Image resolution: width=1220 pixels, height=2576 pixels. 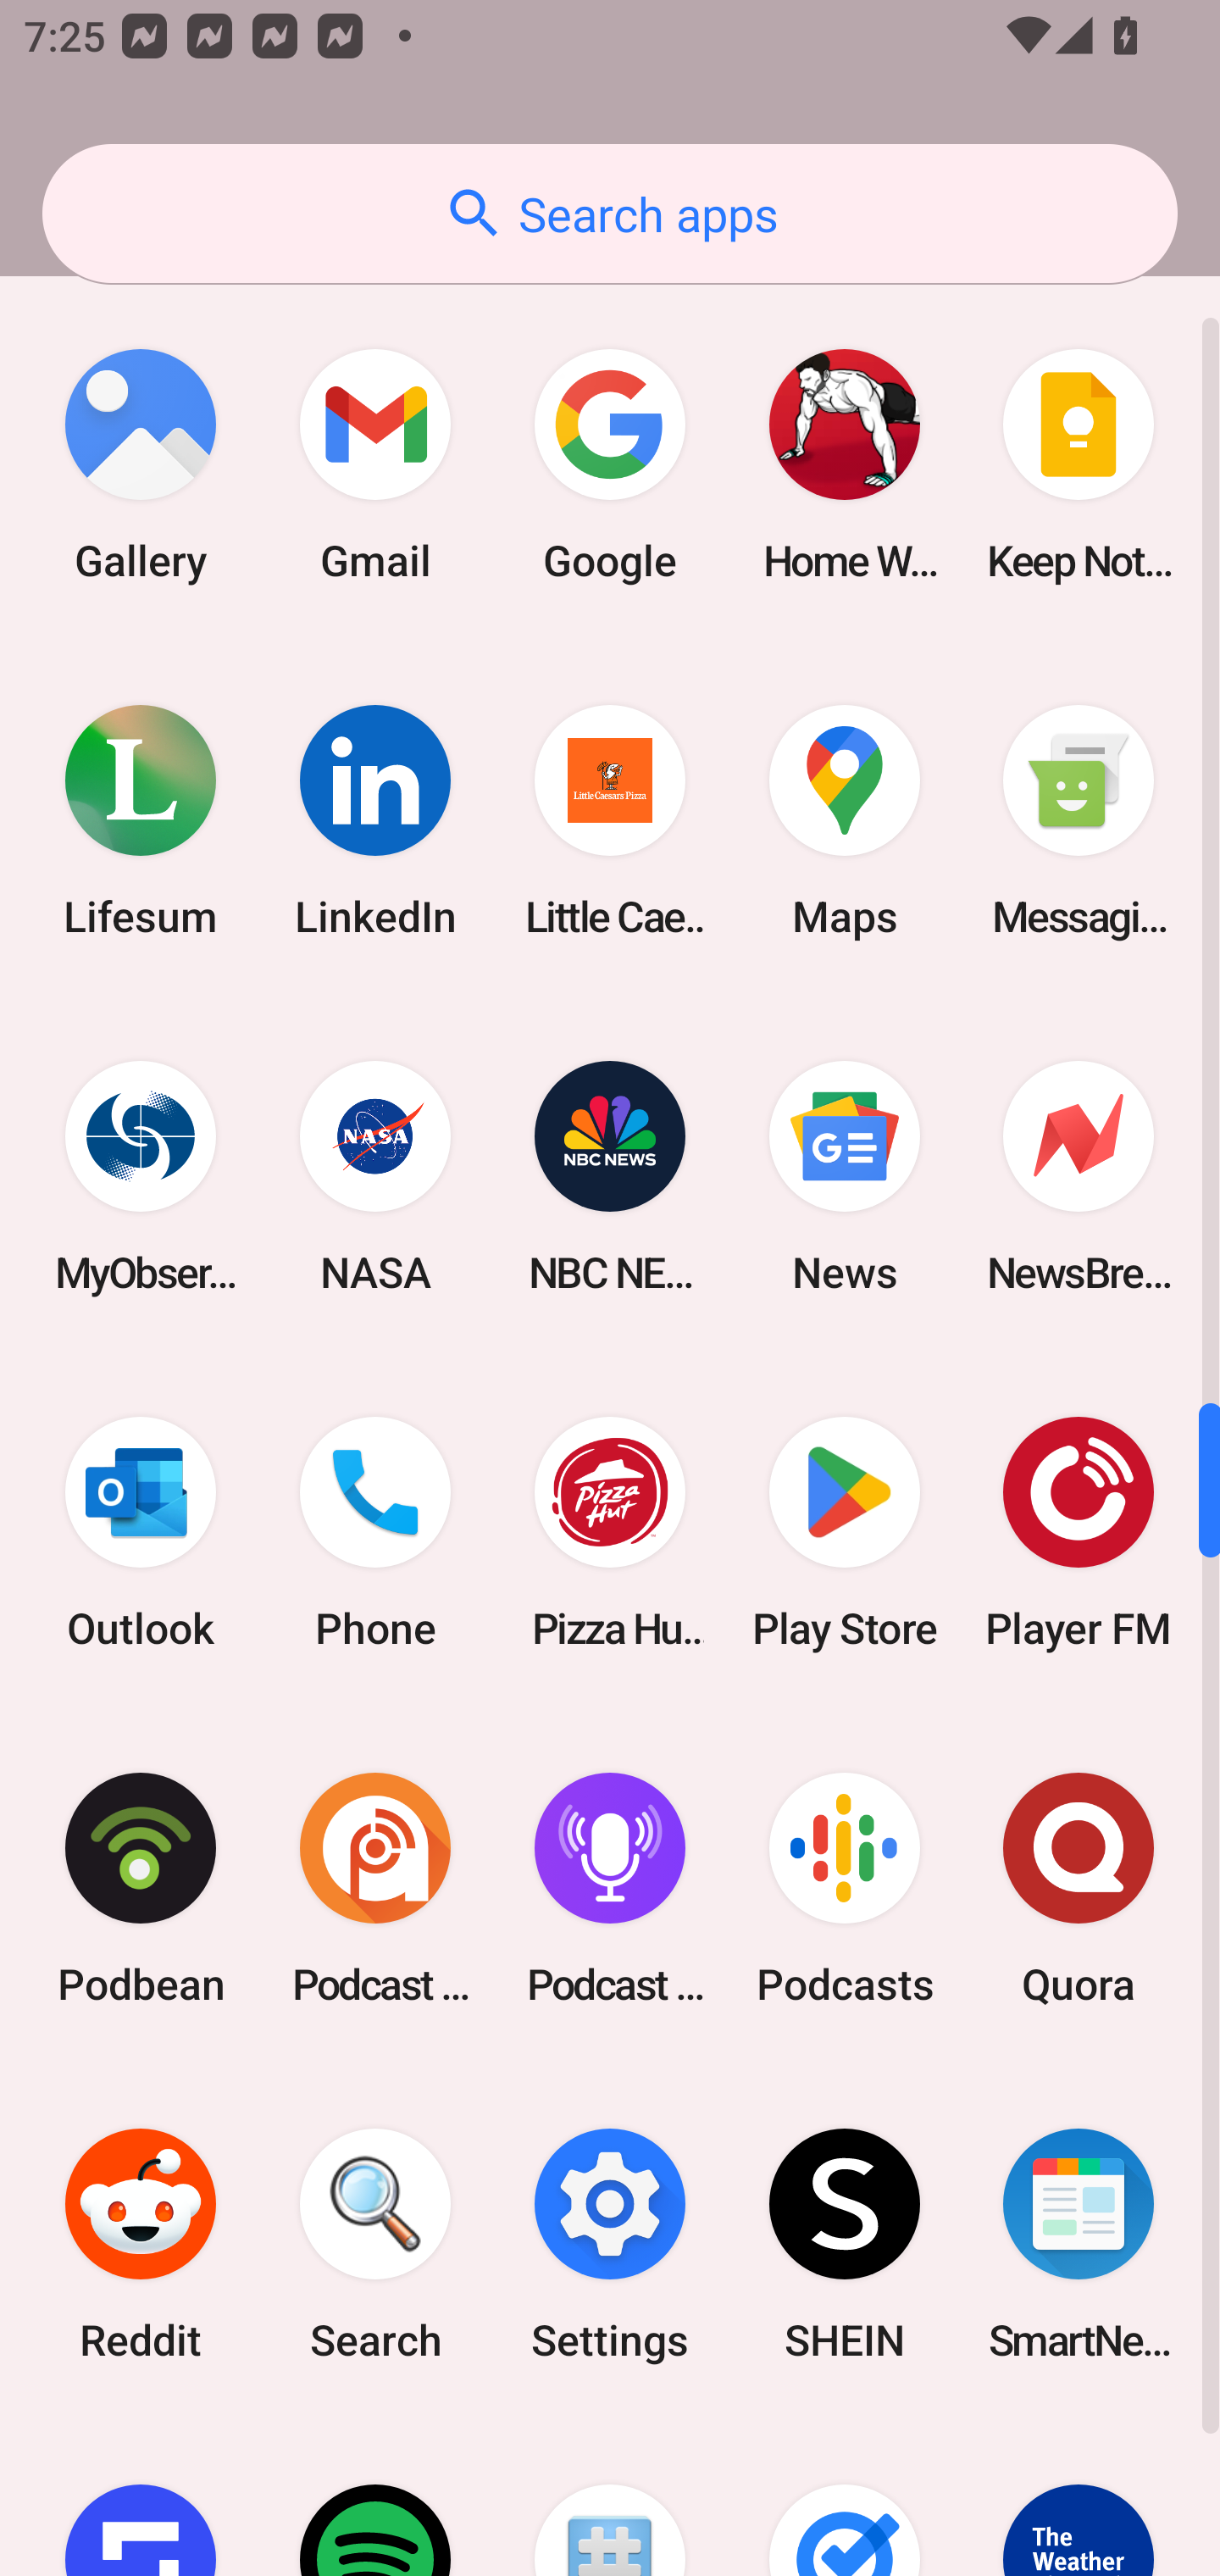 What do you see at coordinates (375, 2498) in the screenshot?
I see `Spotify` at bounding box center [375, 2498].